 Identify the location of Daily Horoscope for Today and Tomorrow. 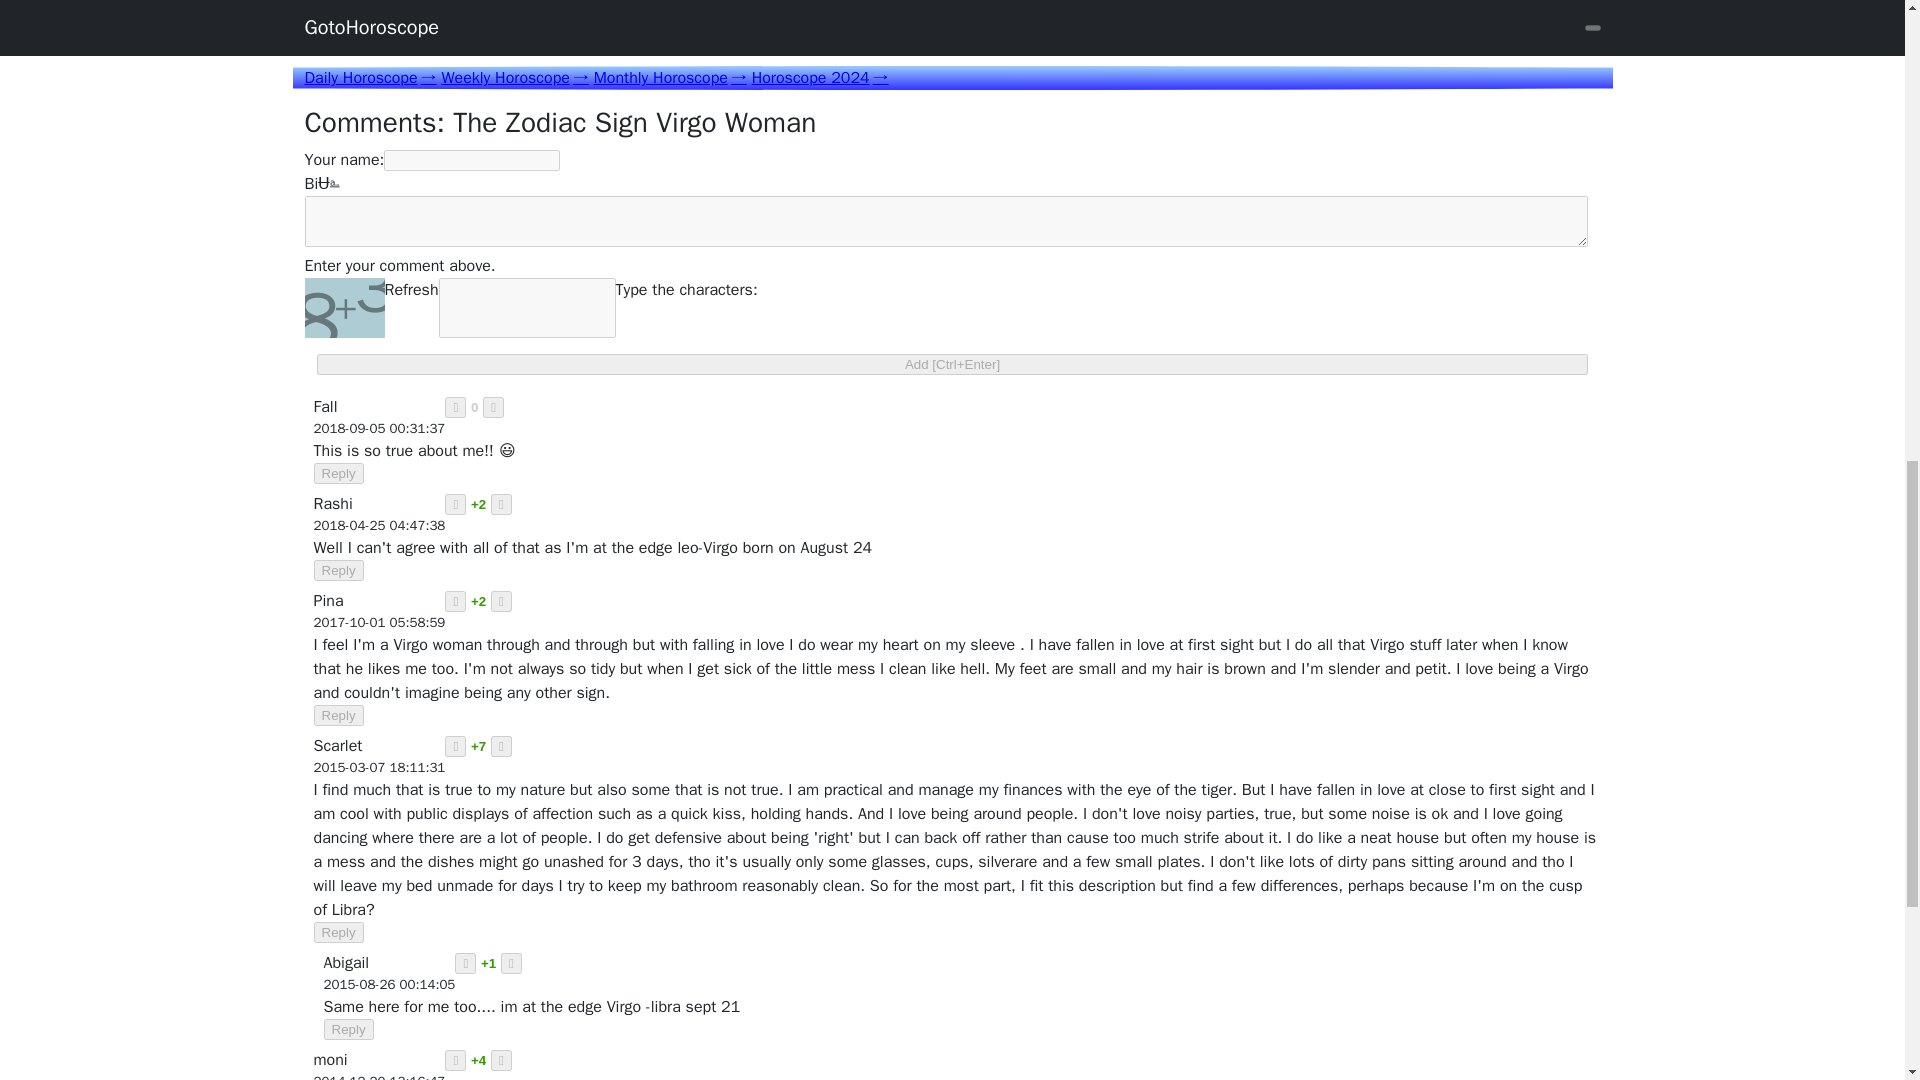
(369, 78).